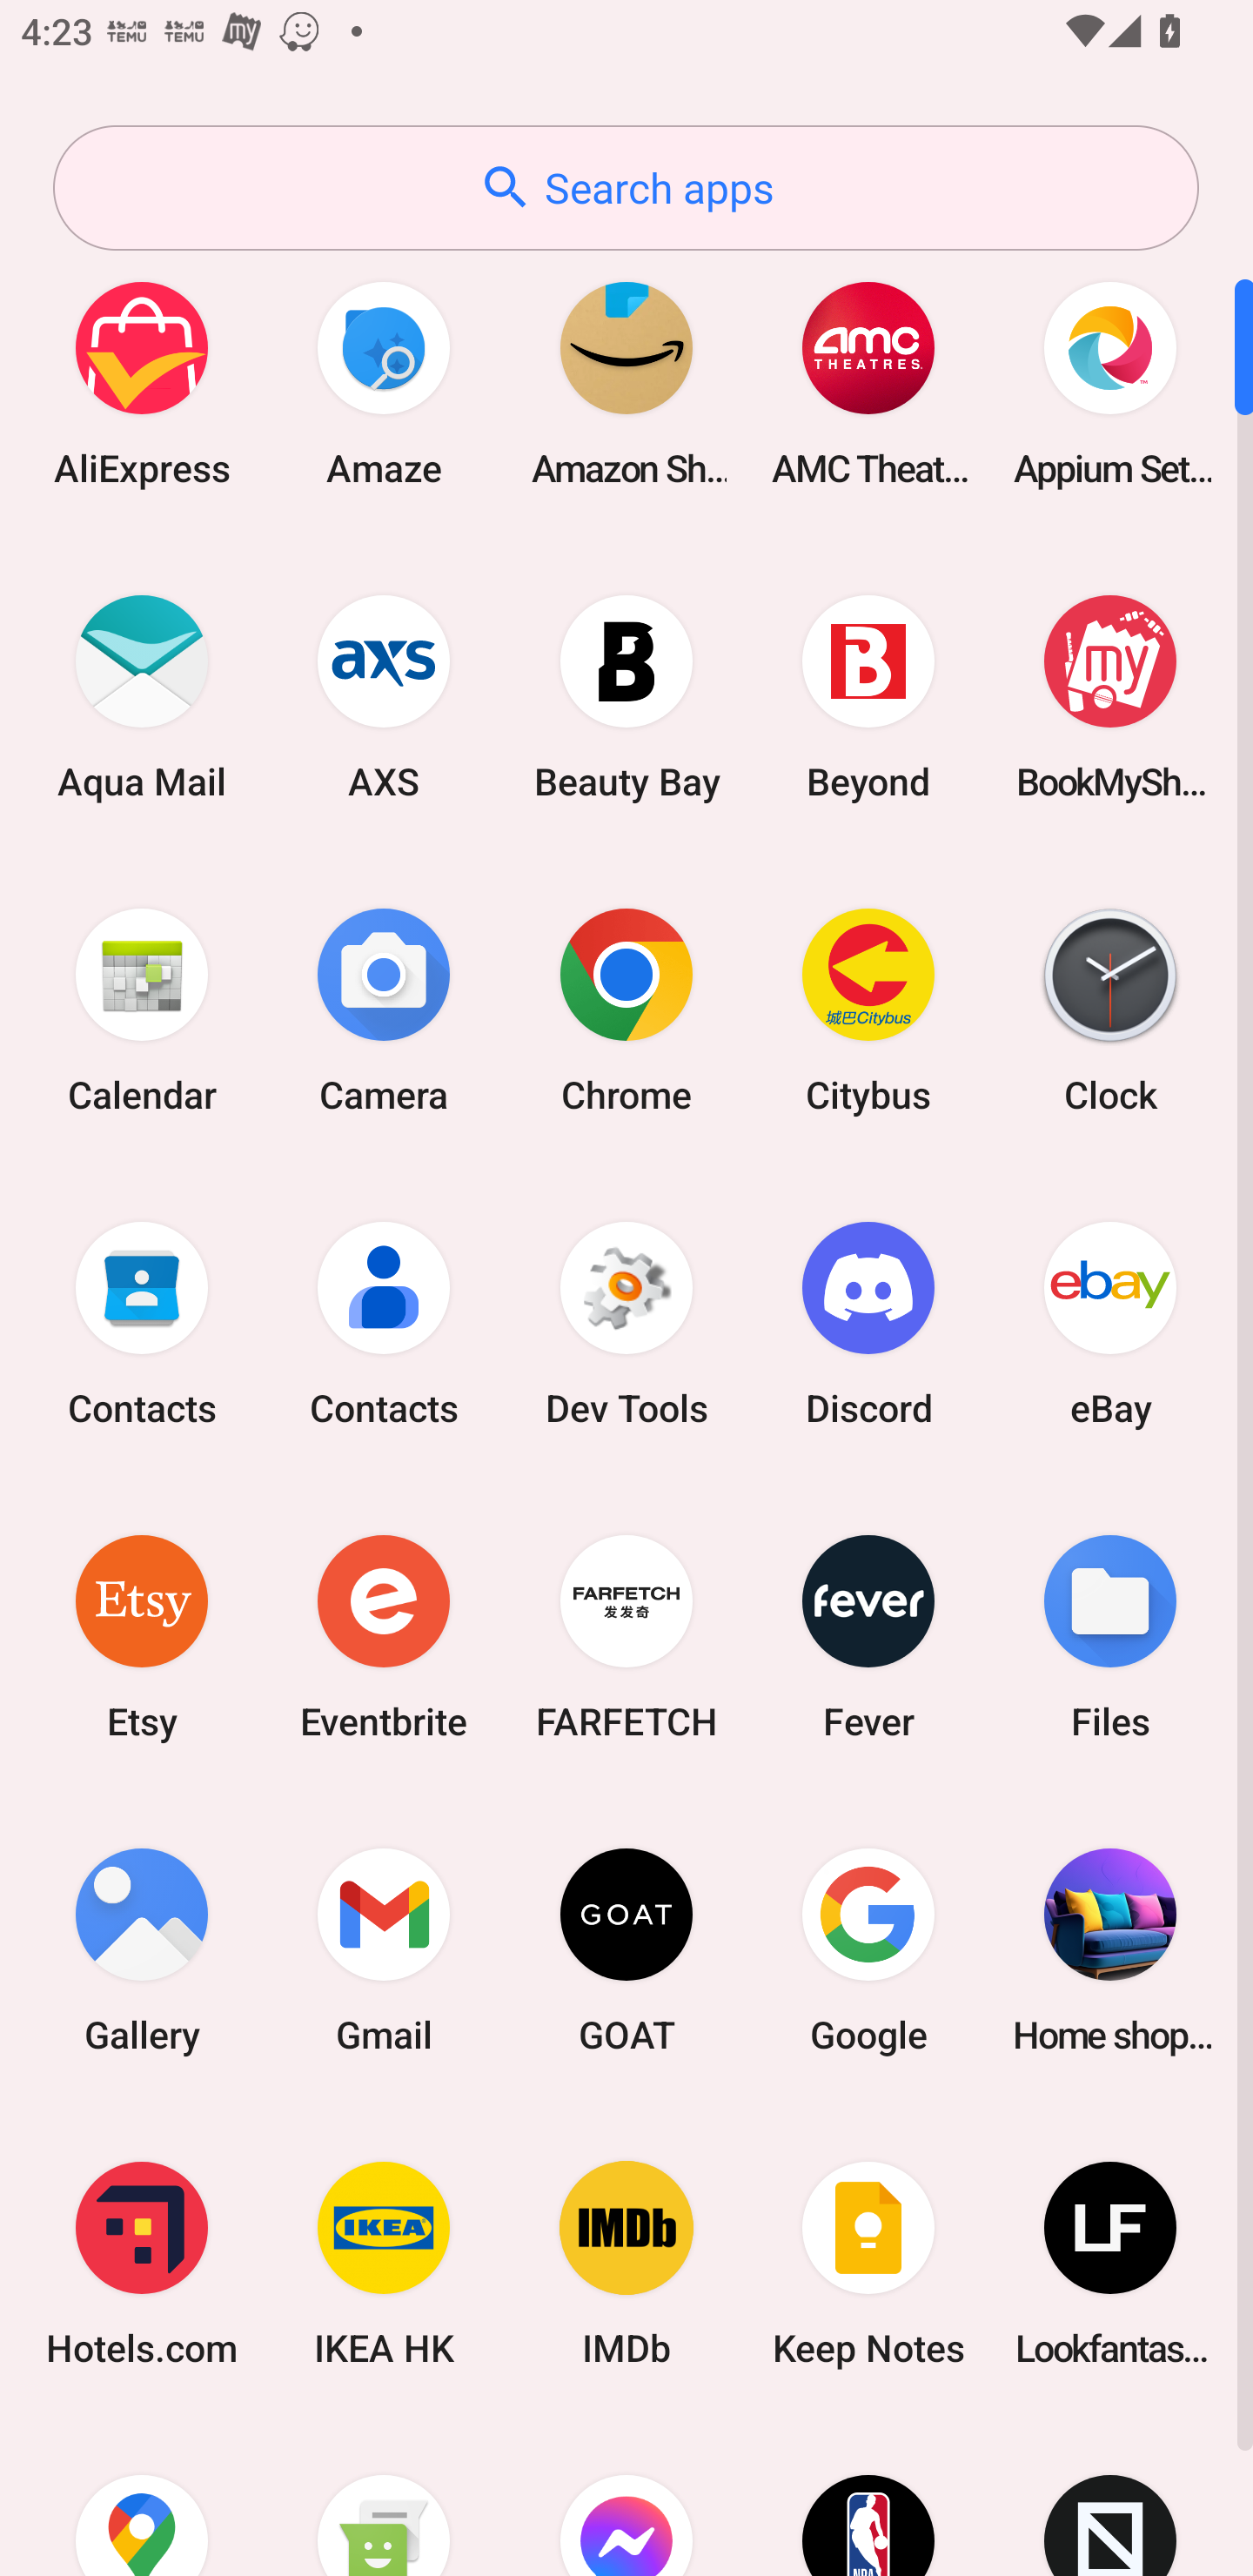 The image size is (1253, 2576). I want to click on BookMyShow, so click(1110, 696).